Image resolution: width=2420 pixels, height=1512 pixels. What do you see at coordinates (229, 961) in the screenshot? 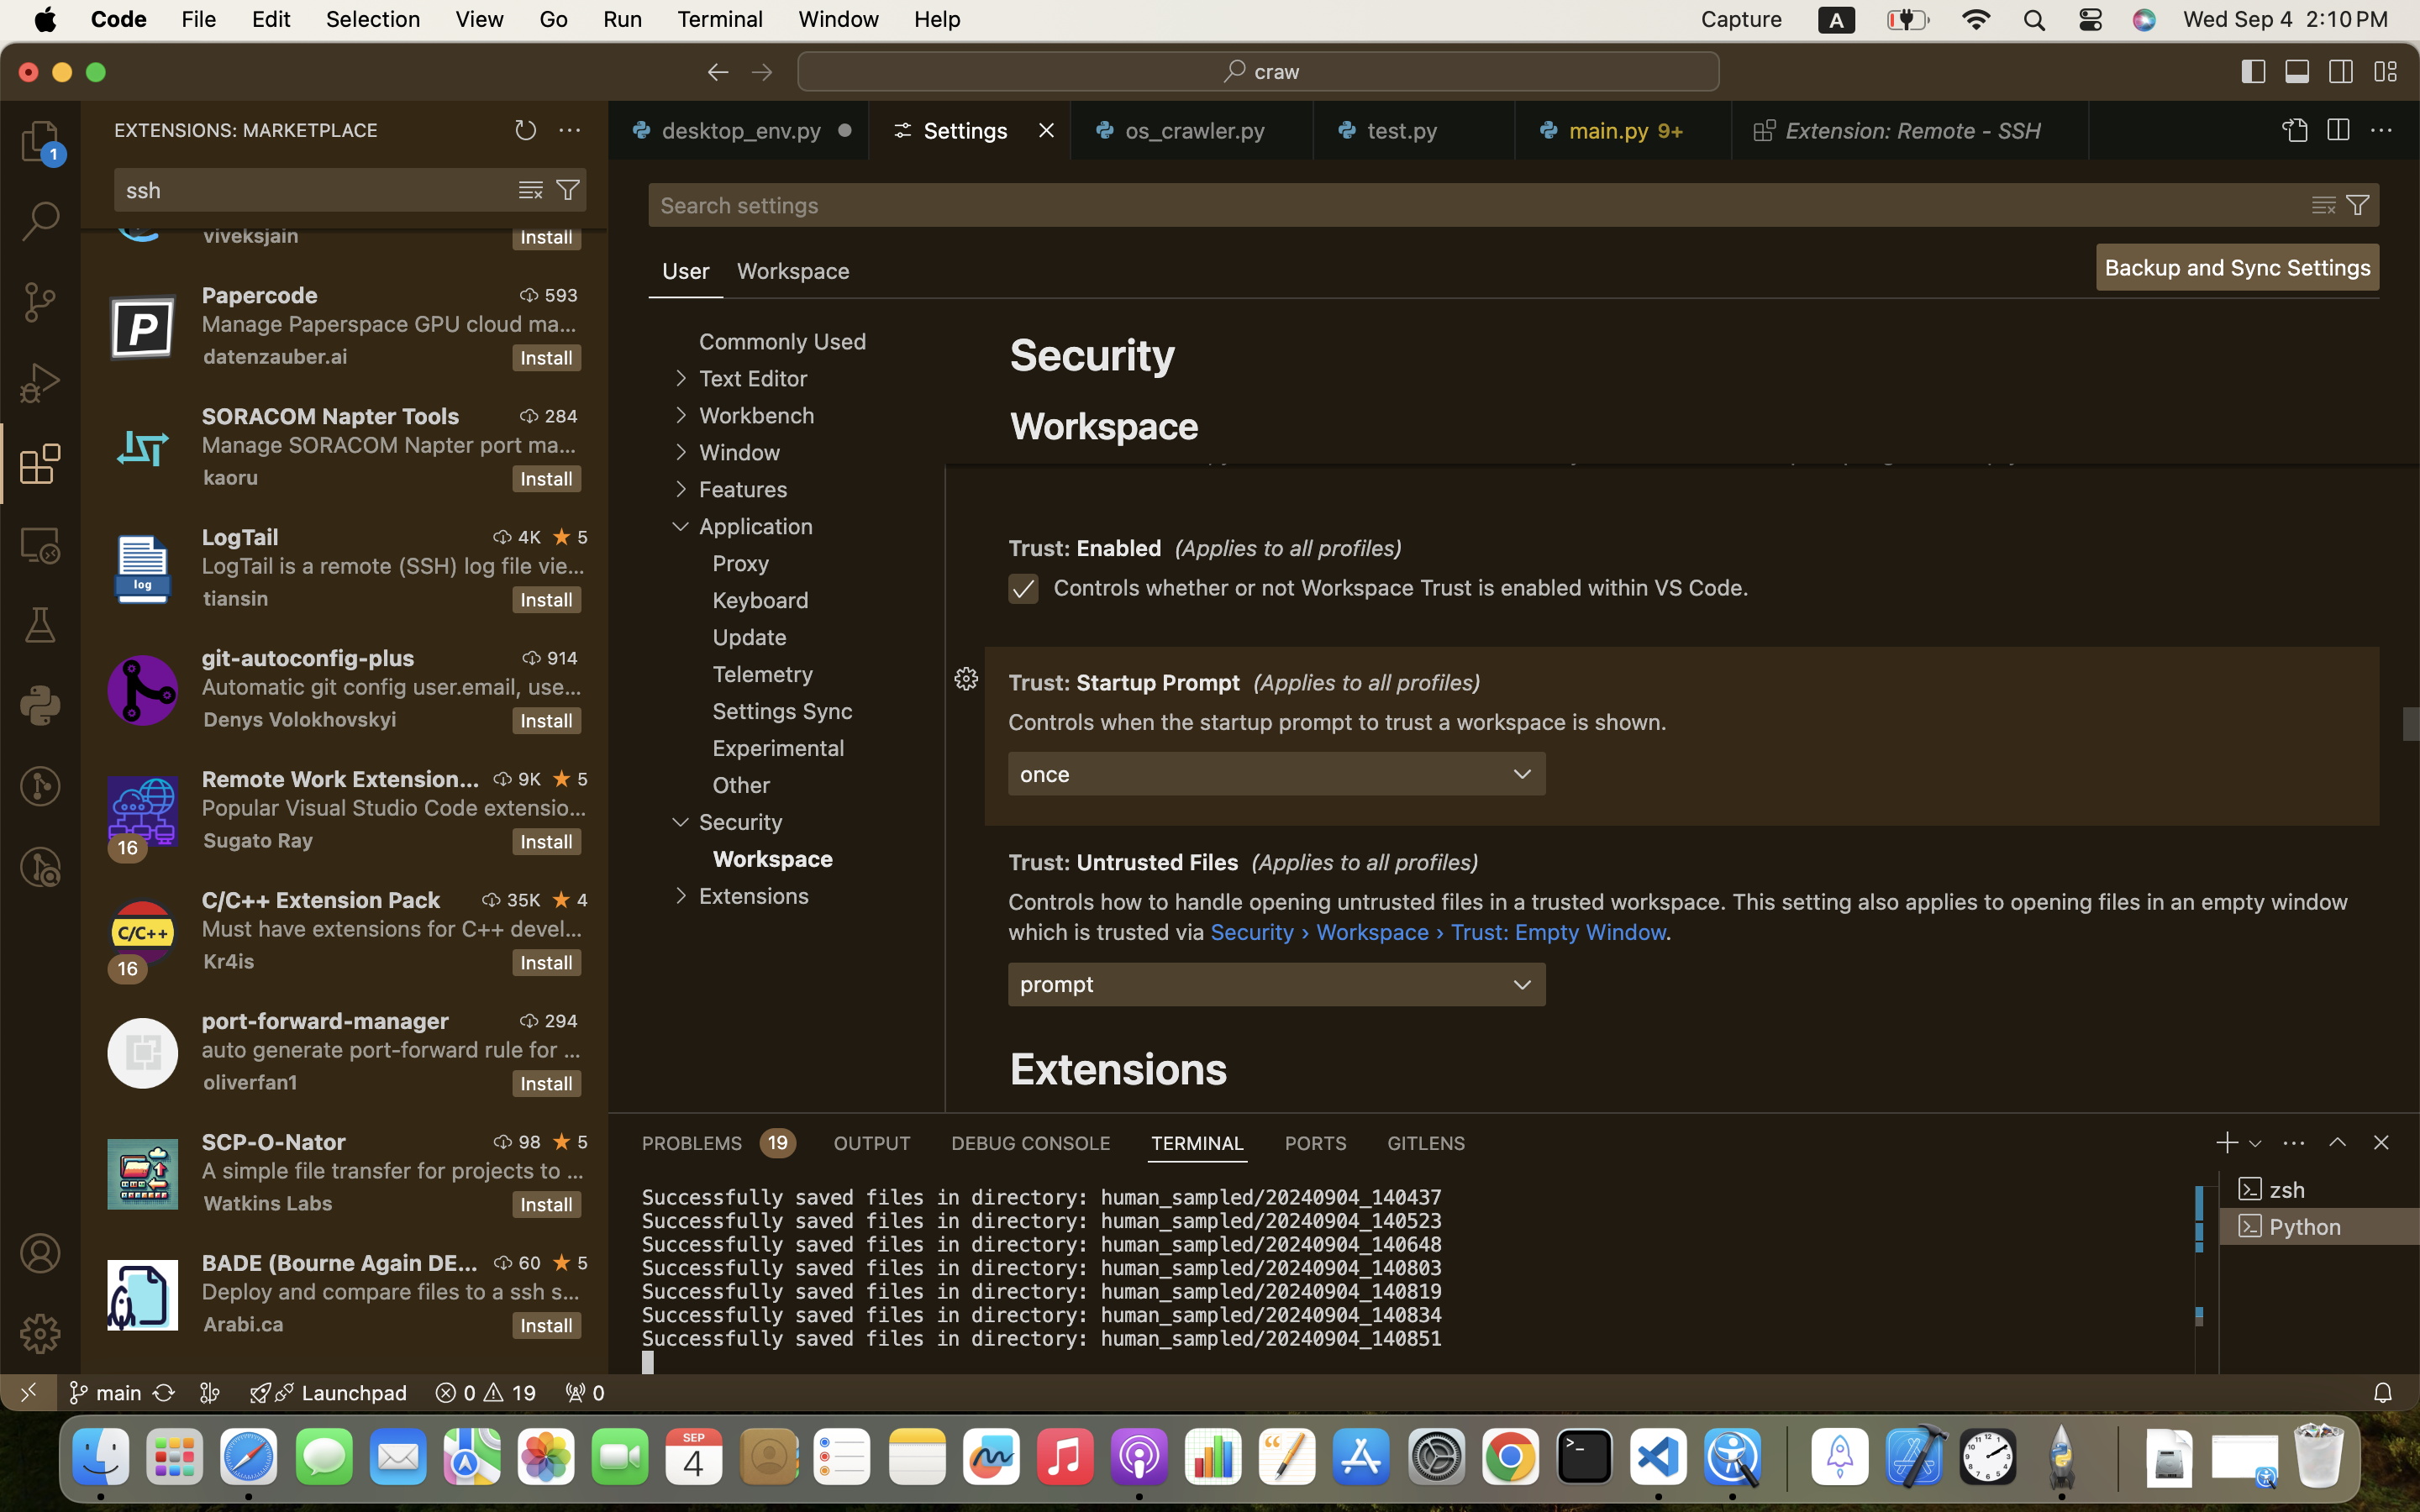
I see `Kr4is` at bounding box center [229, 961].